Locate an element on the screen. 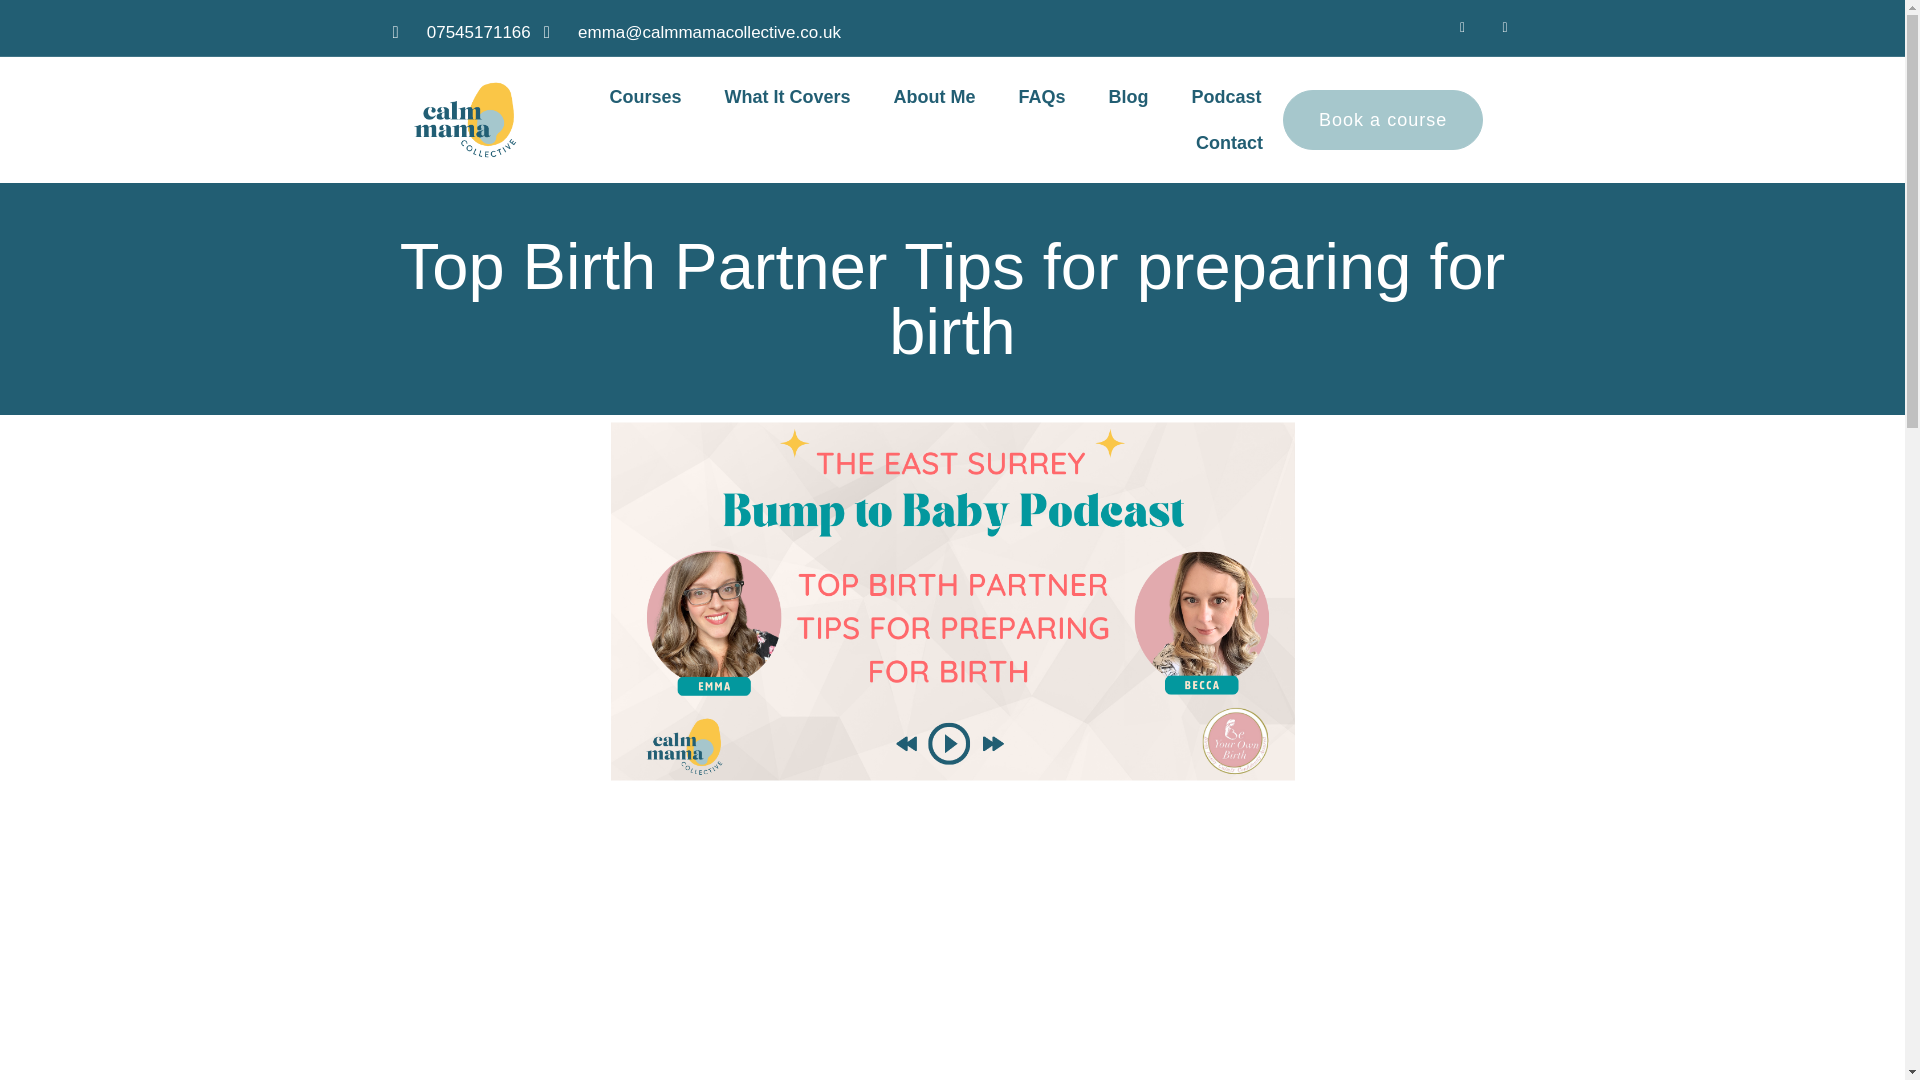 This screenshot has width=1920, height=1080. 07545171166 is located at coordinates (460, 33).